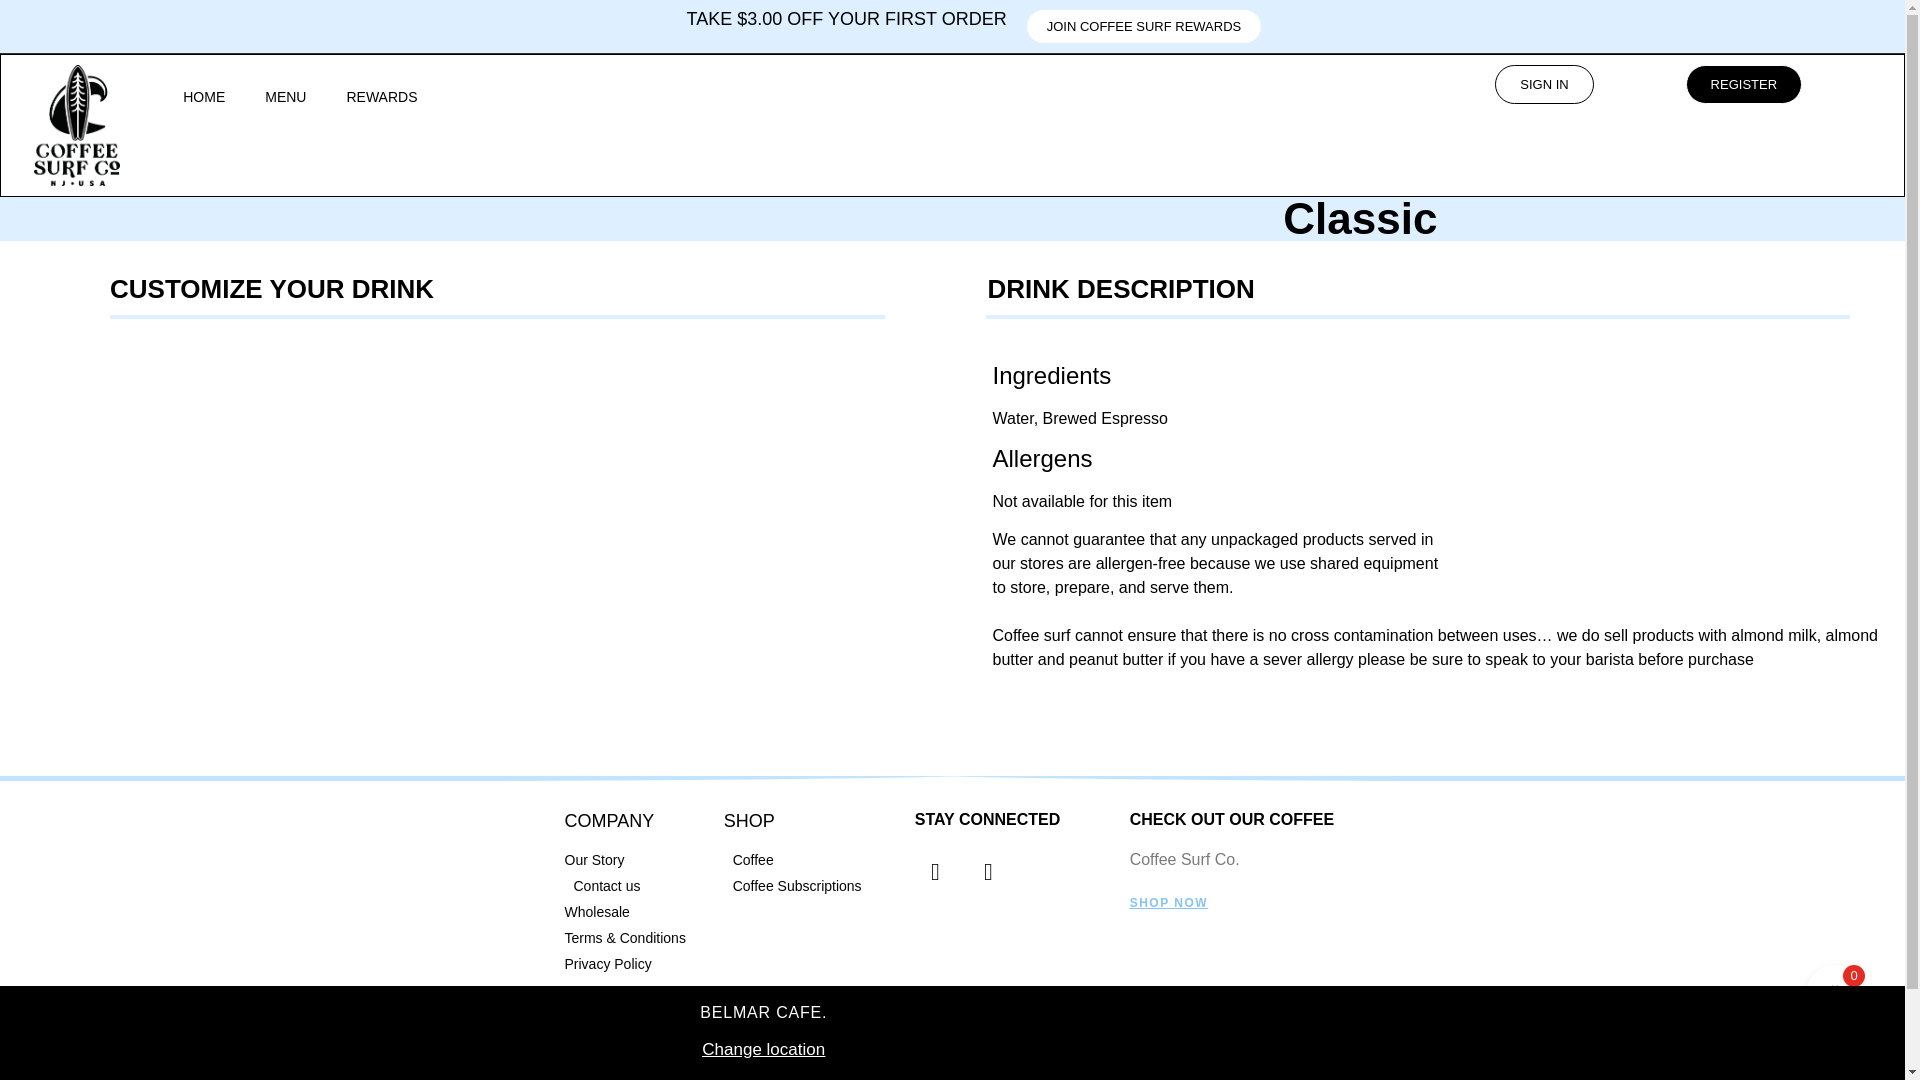  What do you see at coordinates (286, 96) in the screenshot?
I see `MENU` at bounding box center [286, 96].